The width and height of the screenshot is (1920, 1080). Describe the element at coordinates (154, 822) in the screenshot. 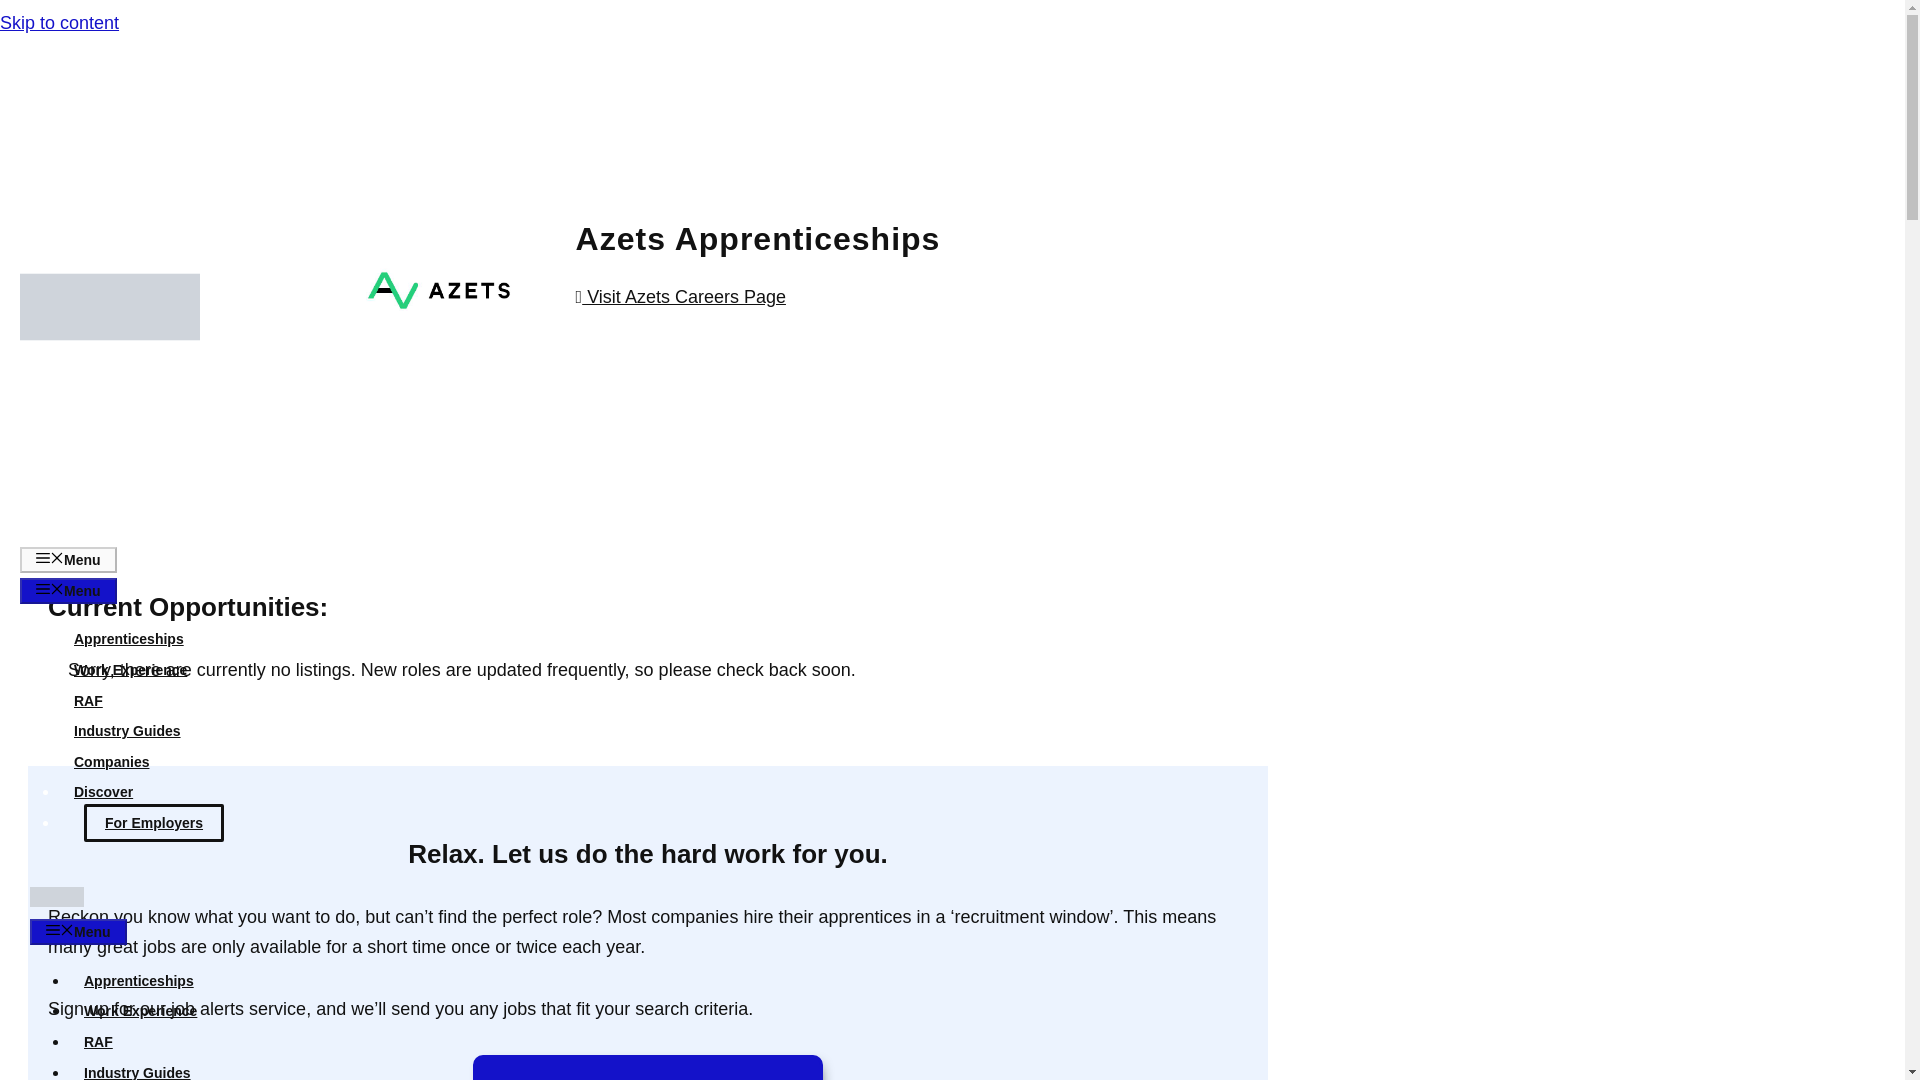

I see `For Employers` at that location.